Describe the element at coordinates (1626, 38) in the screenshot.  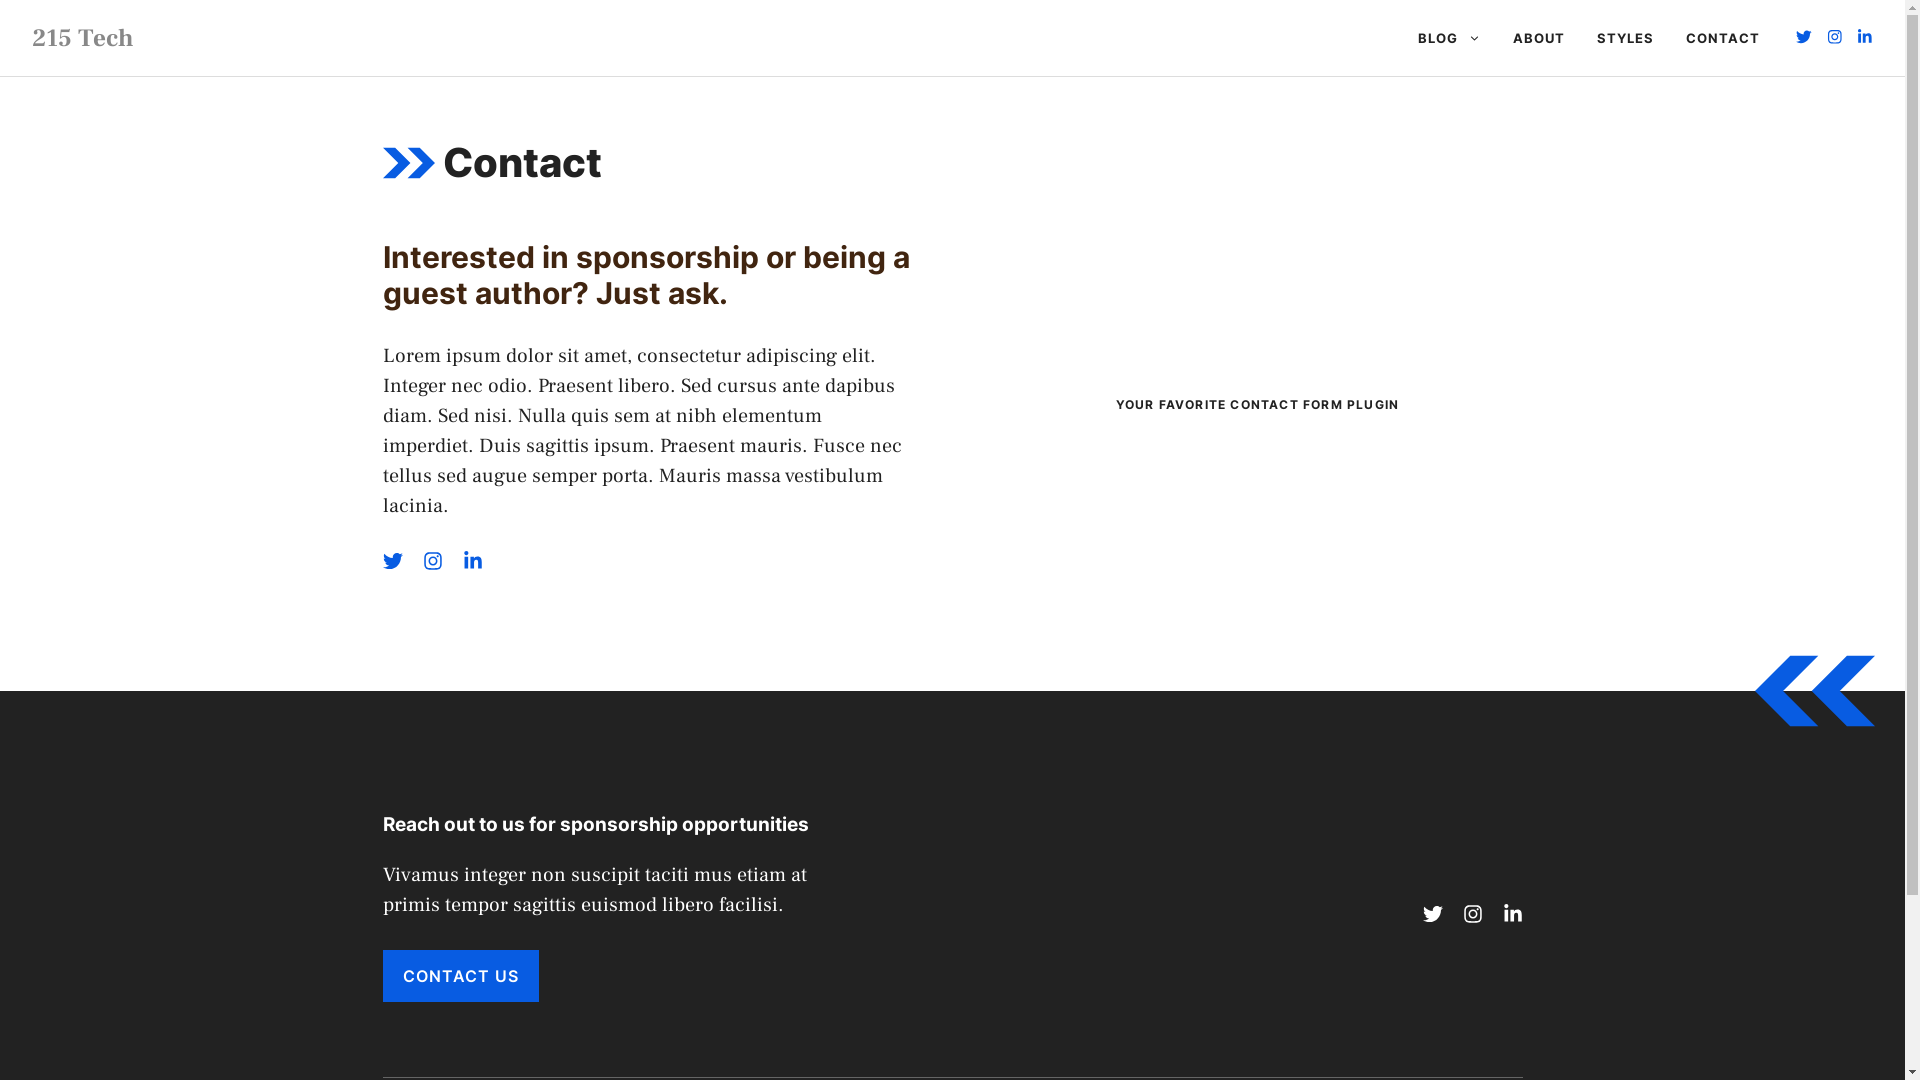
I see `STYLES` at that location.